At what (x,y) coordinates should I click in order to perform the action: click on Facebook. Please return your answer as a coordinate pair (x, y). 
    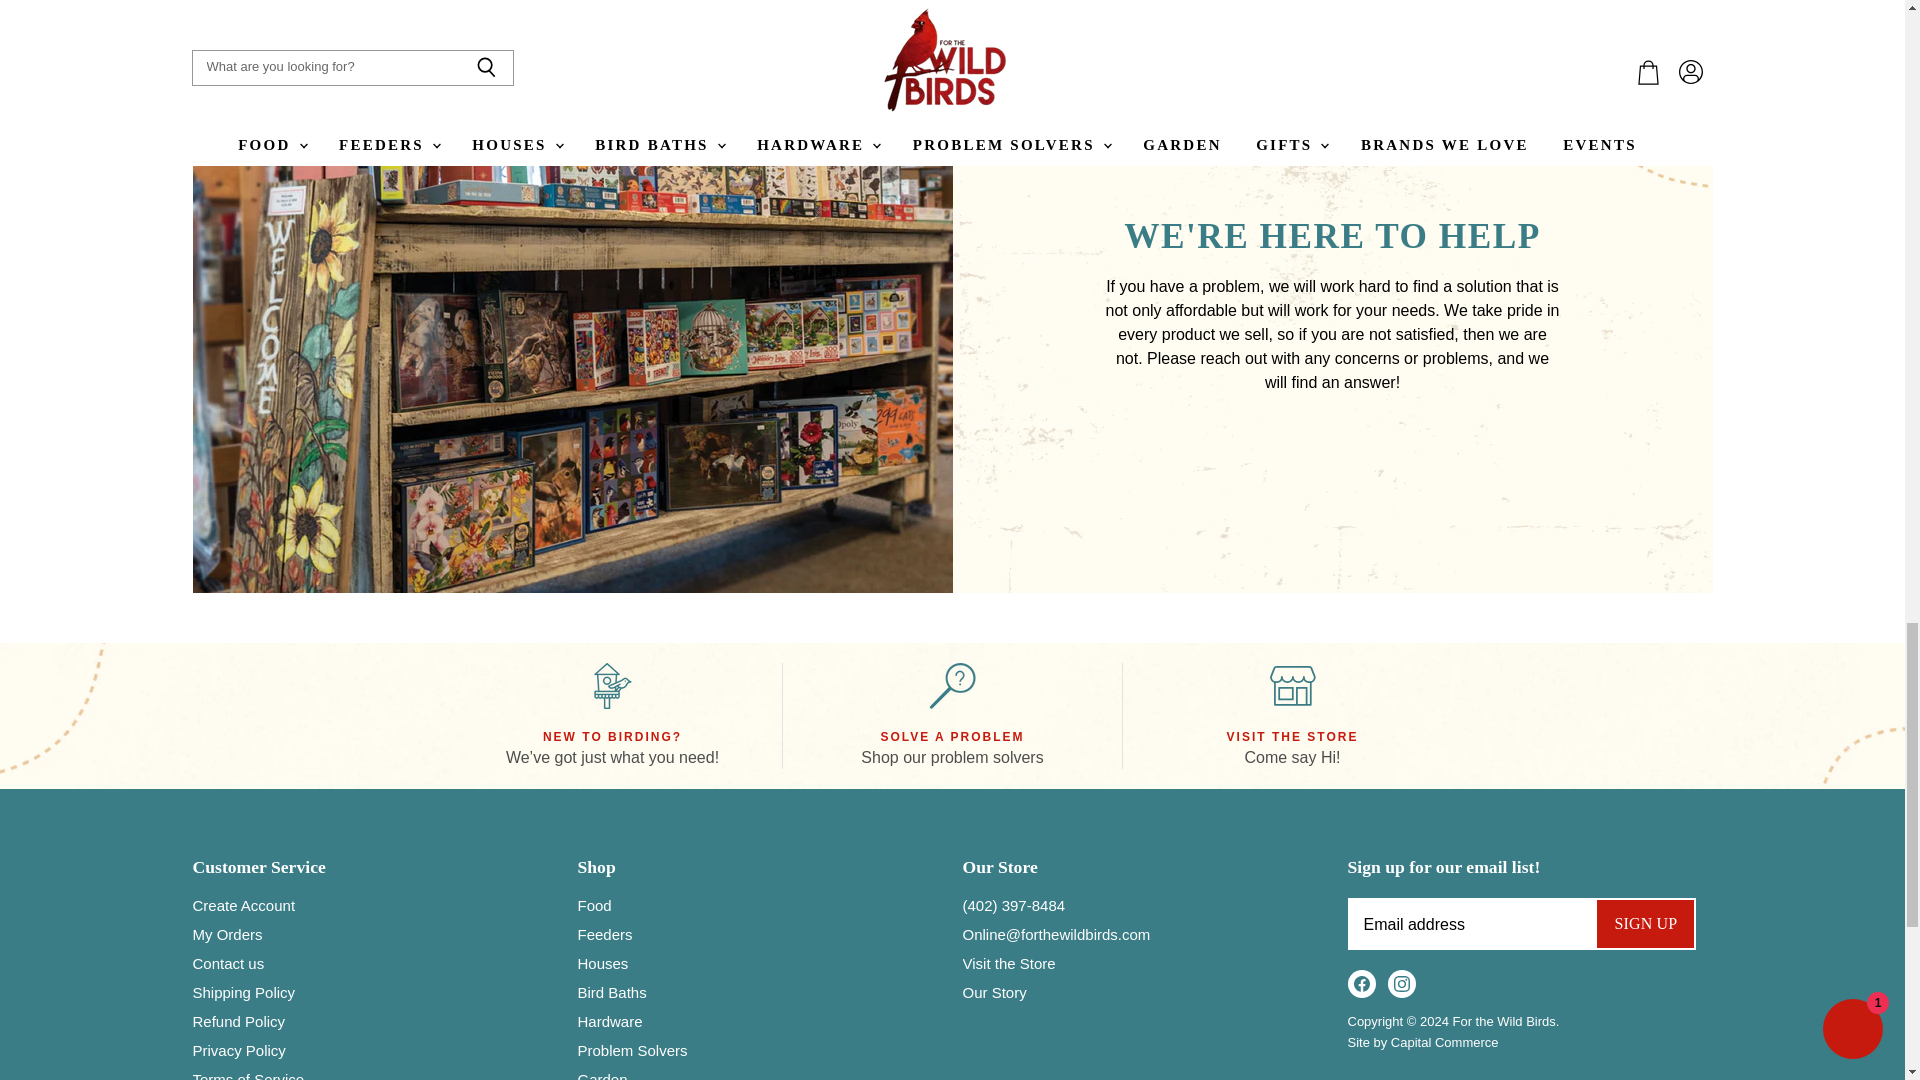
    Looking at the image, I should click on (1362, 984).